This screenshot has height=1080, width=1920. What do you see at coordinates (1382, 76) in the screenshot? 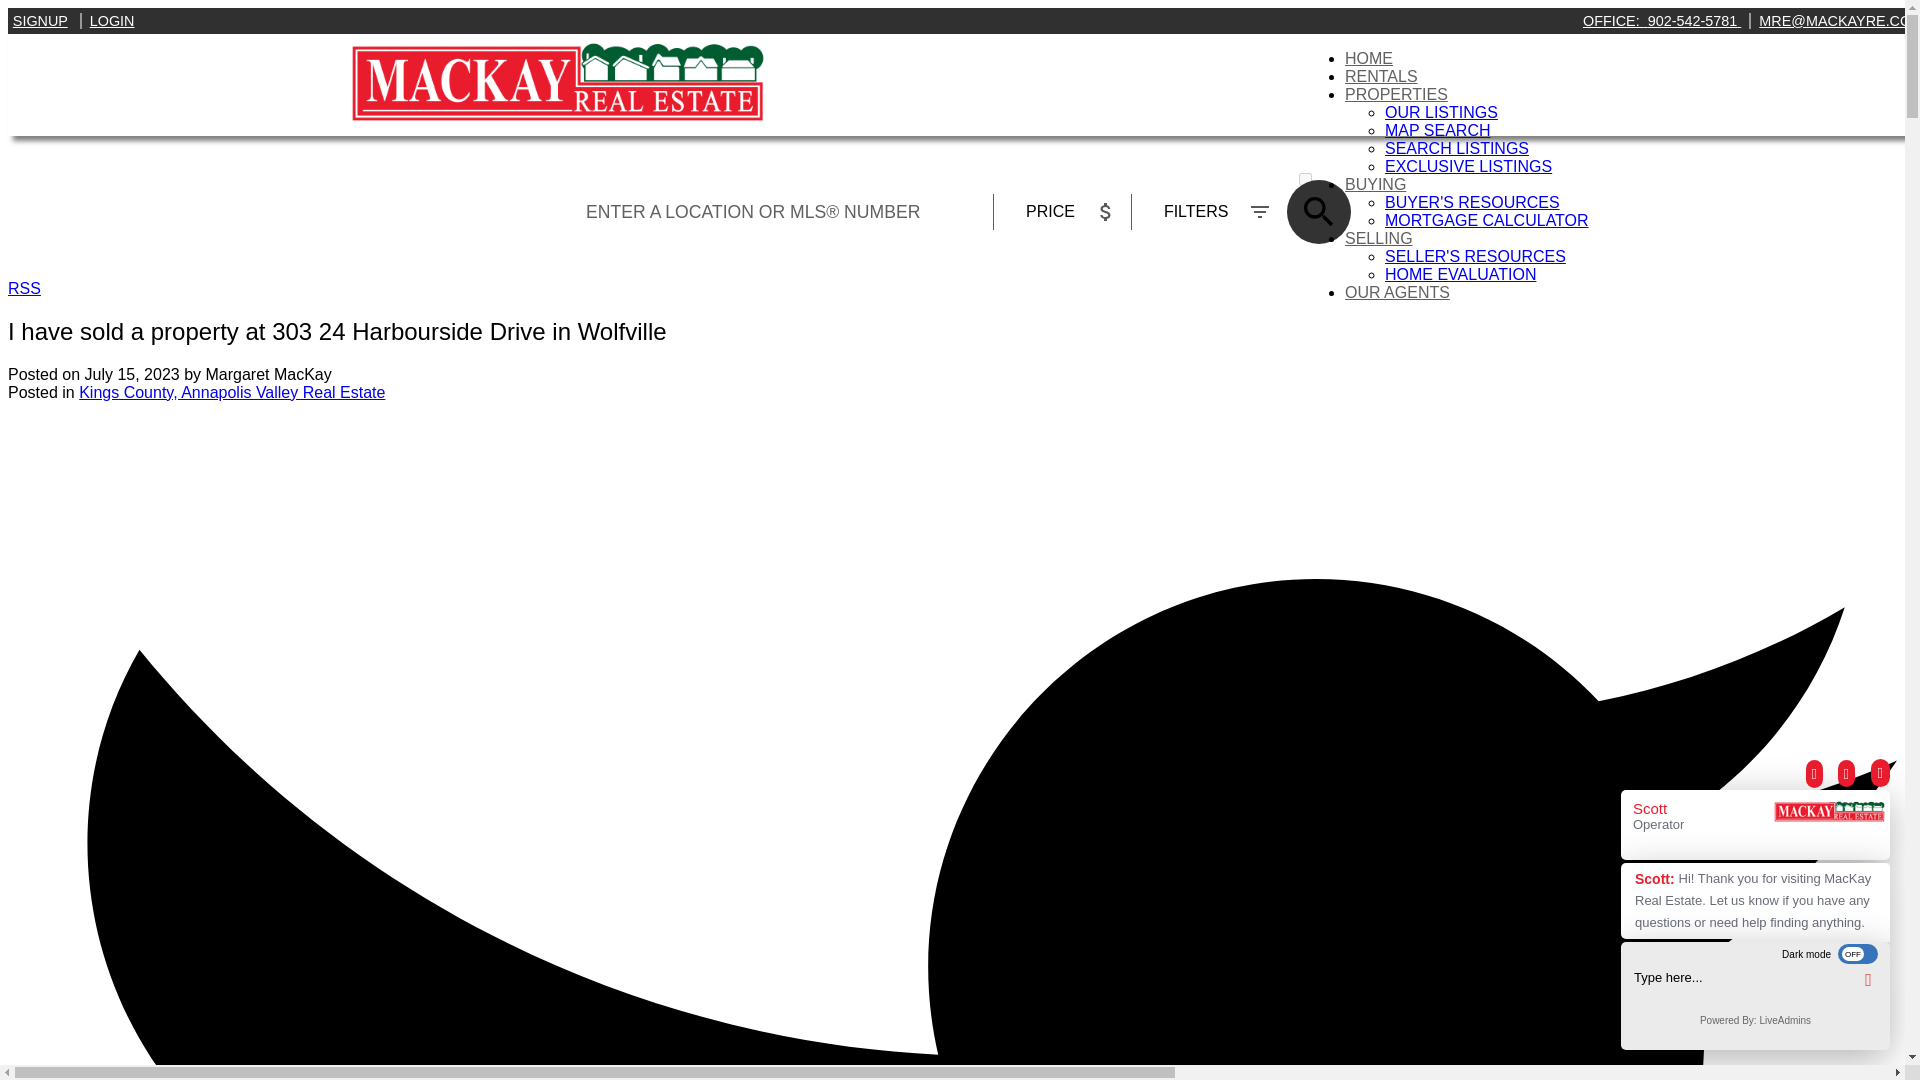
I see `RENTALS` at bounding box center [1382, 76].